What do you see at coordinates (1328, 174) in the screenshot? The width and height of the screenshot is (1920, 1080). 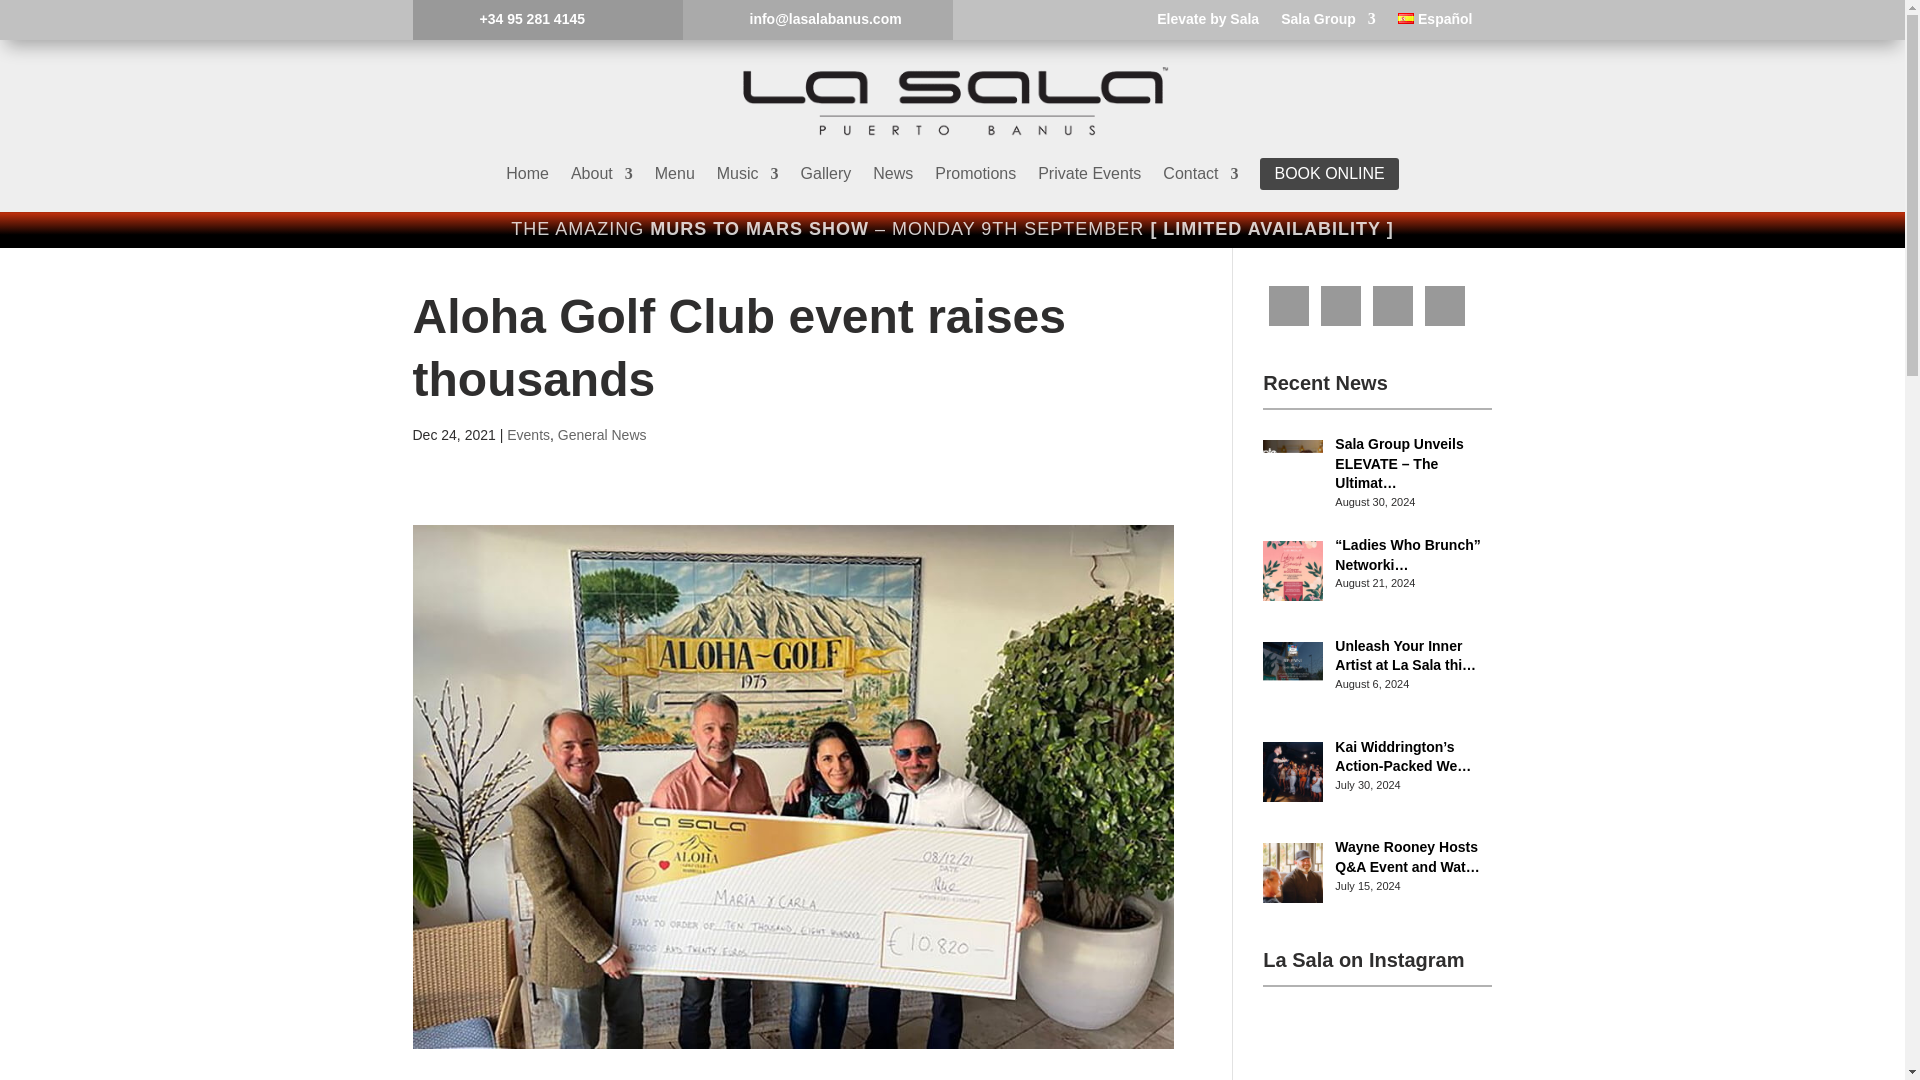 I see `BOOK ONLINE` at bounding box center [1328, 174].